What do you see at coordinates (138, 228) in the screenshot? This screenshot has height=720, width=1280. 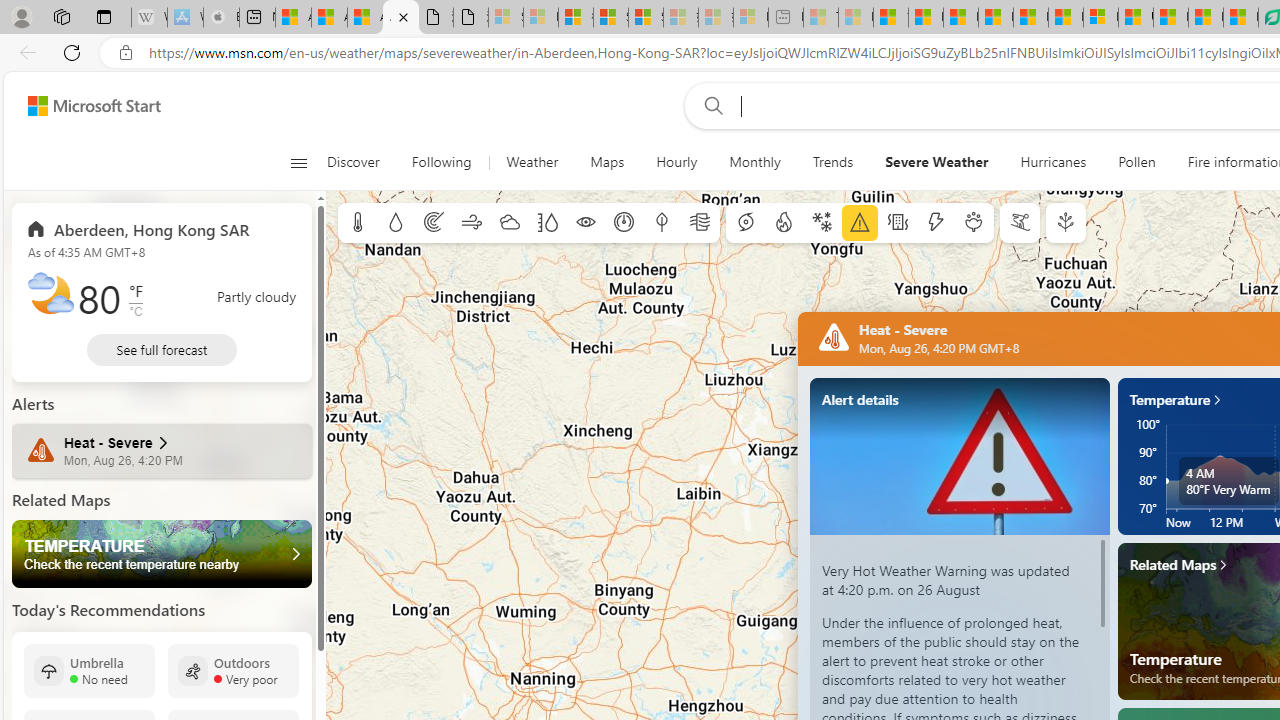 I see `Aberdeen, Hong Kong SAR` at bounding box center [138, 228].